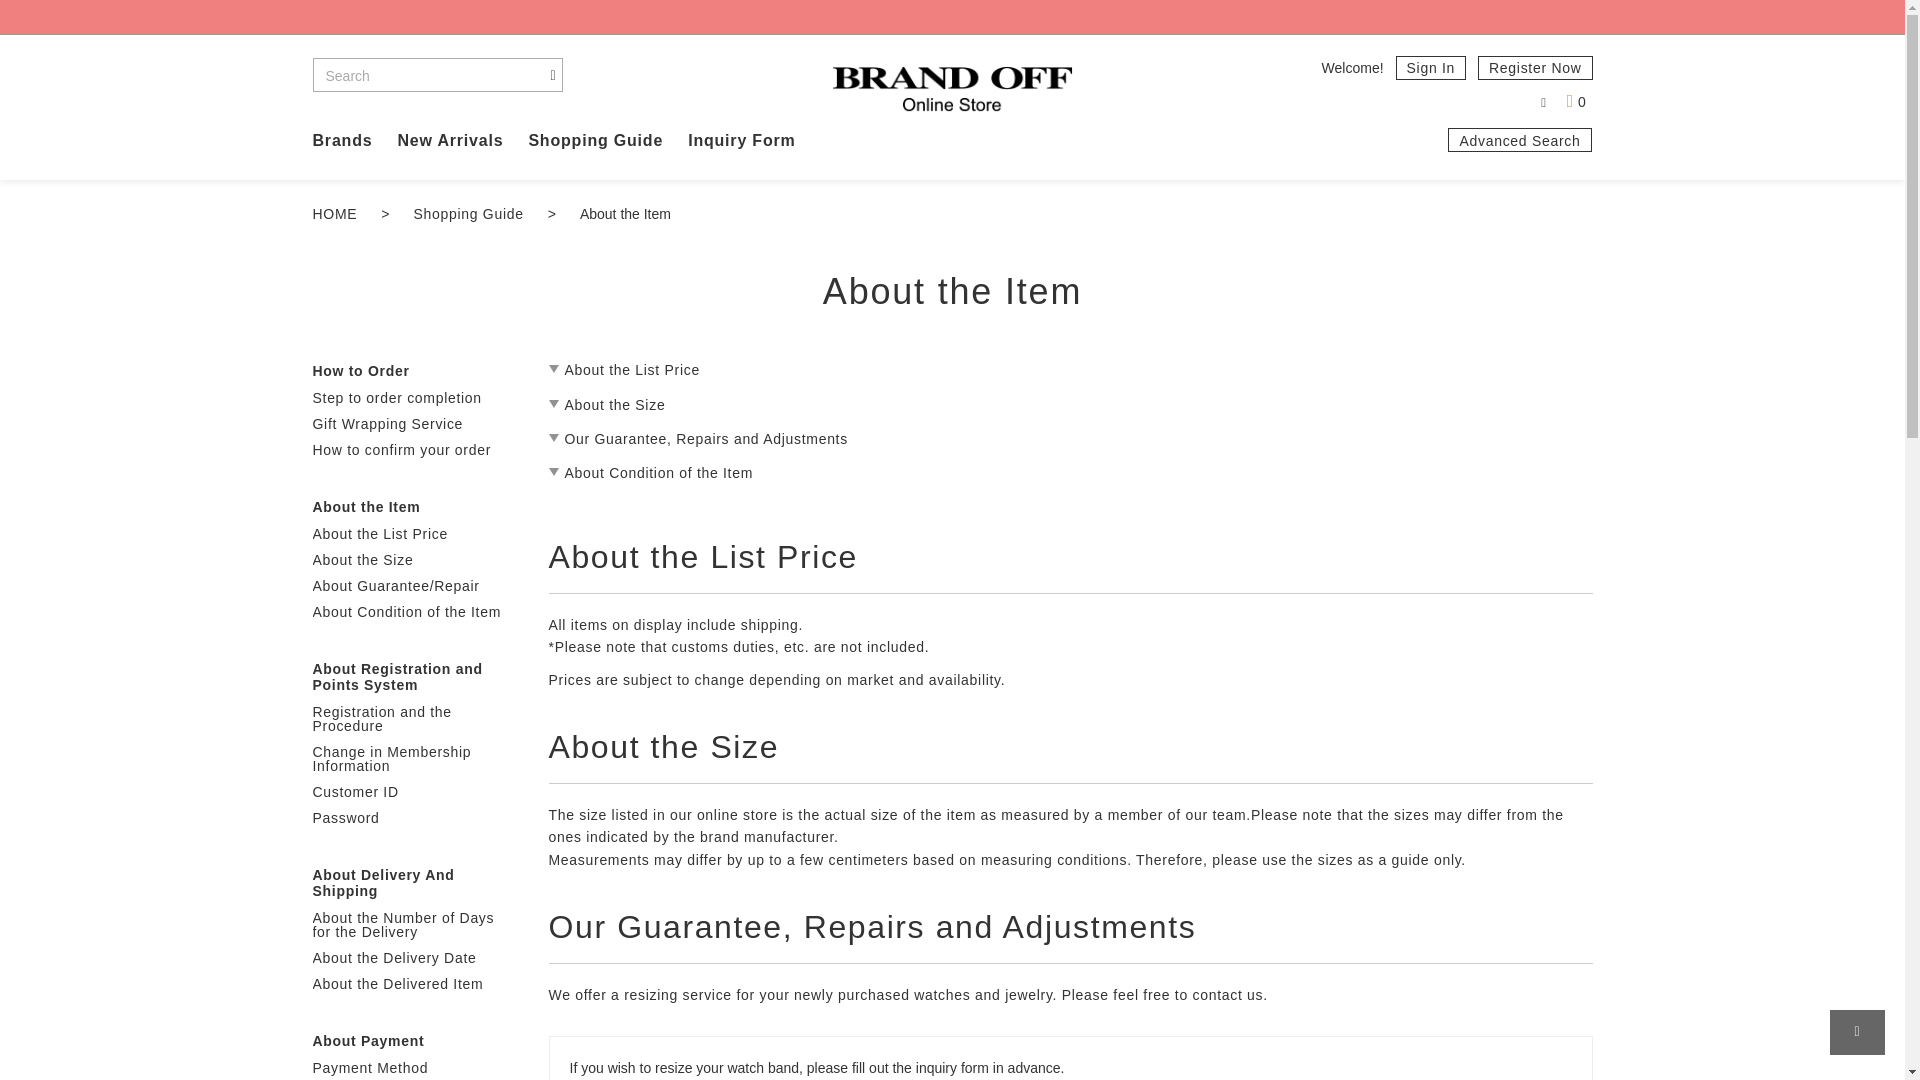 The height and width of the screenshot is (1080, 1920). I want to click on 0, so click(1576, 102).